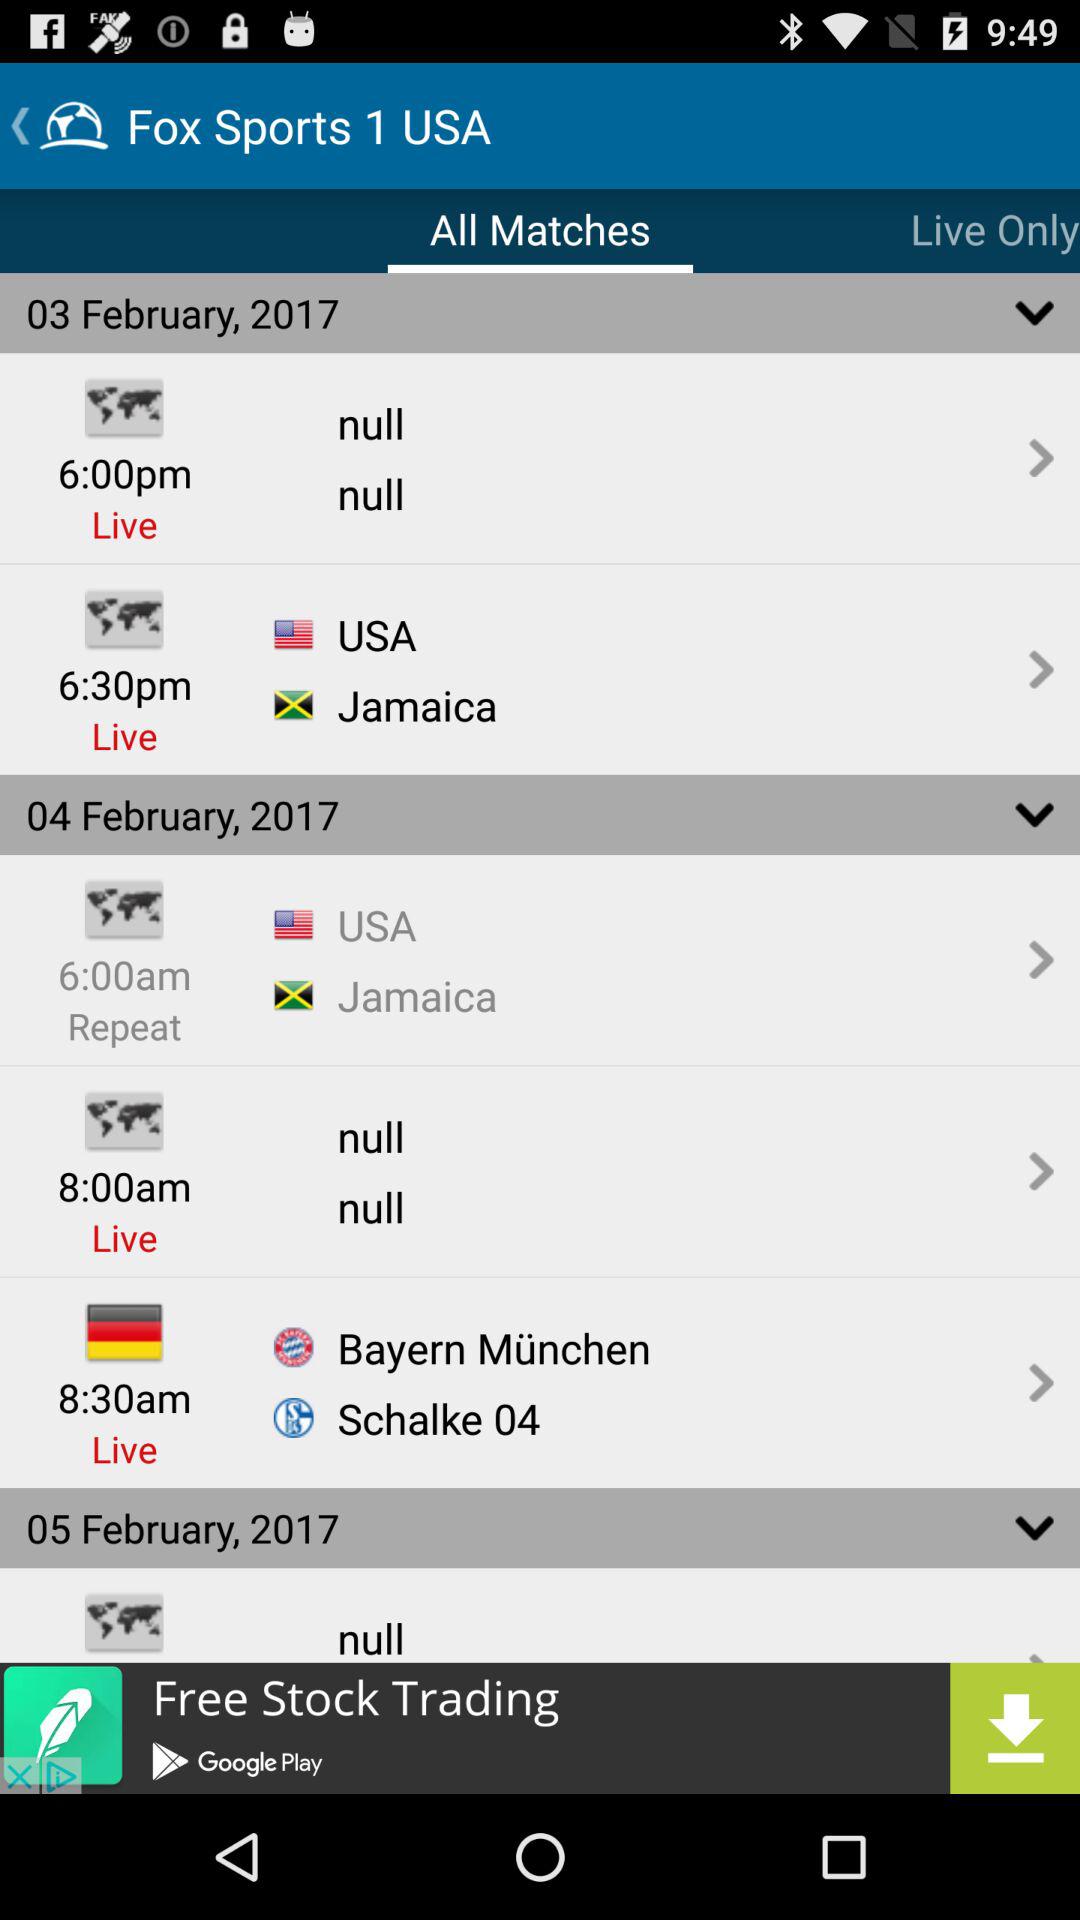  What do you see at coordinates (540, 1728) in the screenshot?
I see `advertisement` at bounding box center [540, 1728].